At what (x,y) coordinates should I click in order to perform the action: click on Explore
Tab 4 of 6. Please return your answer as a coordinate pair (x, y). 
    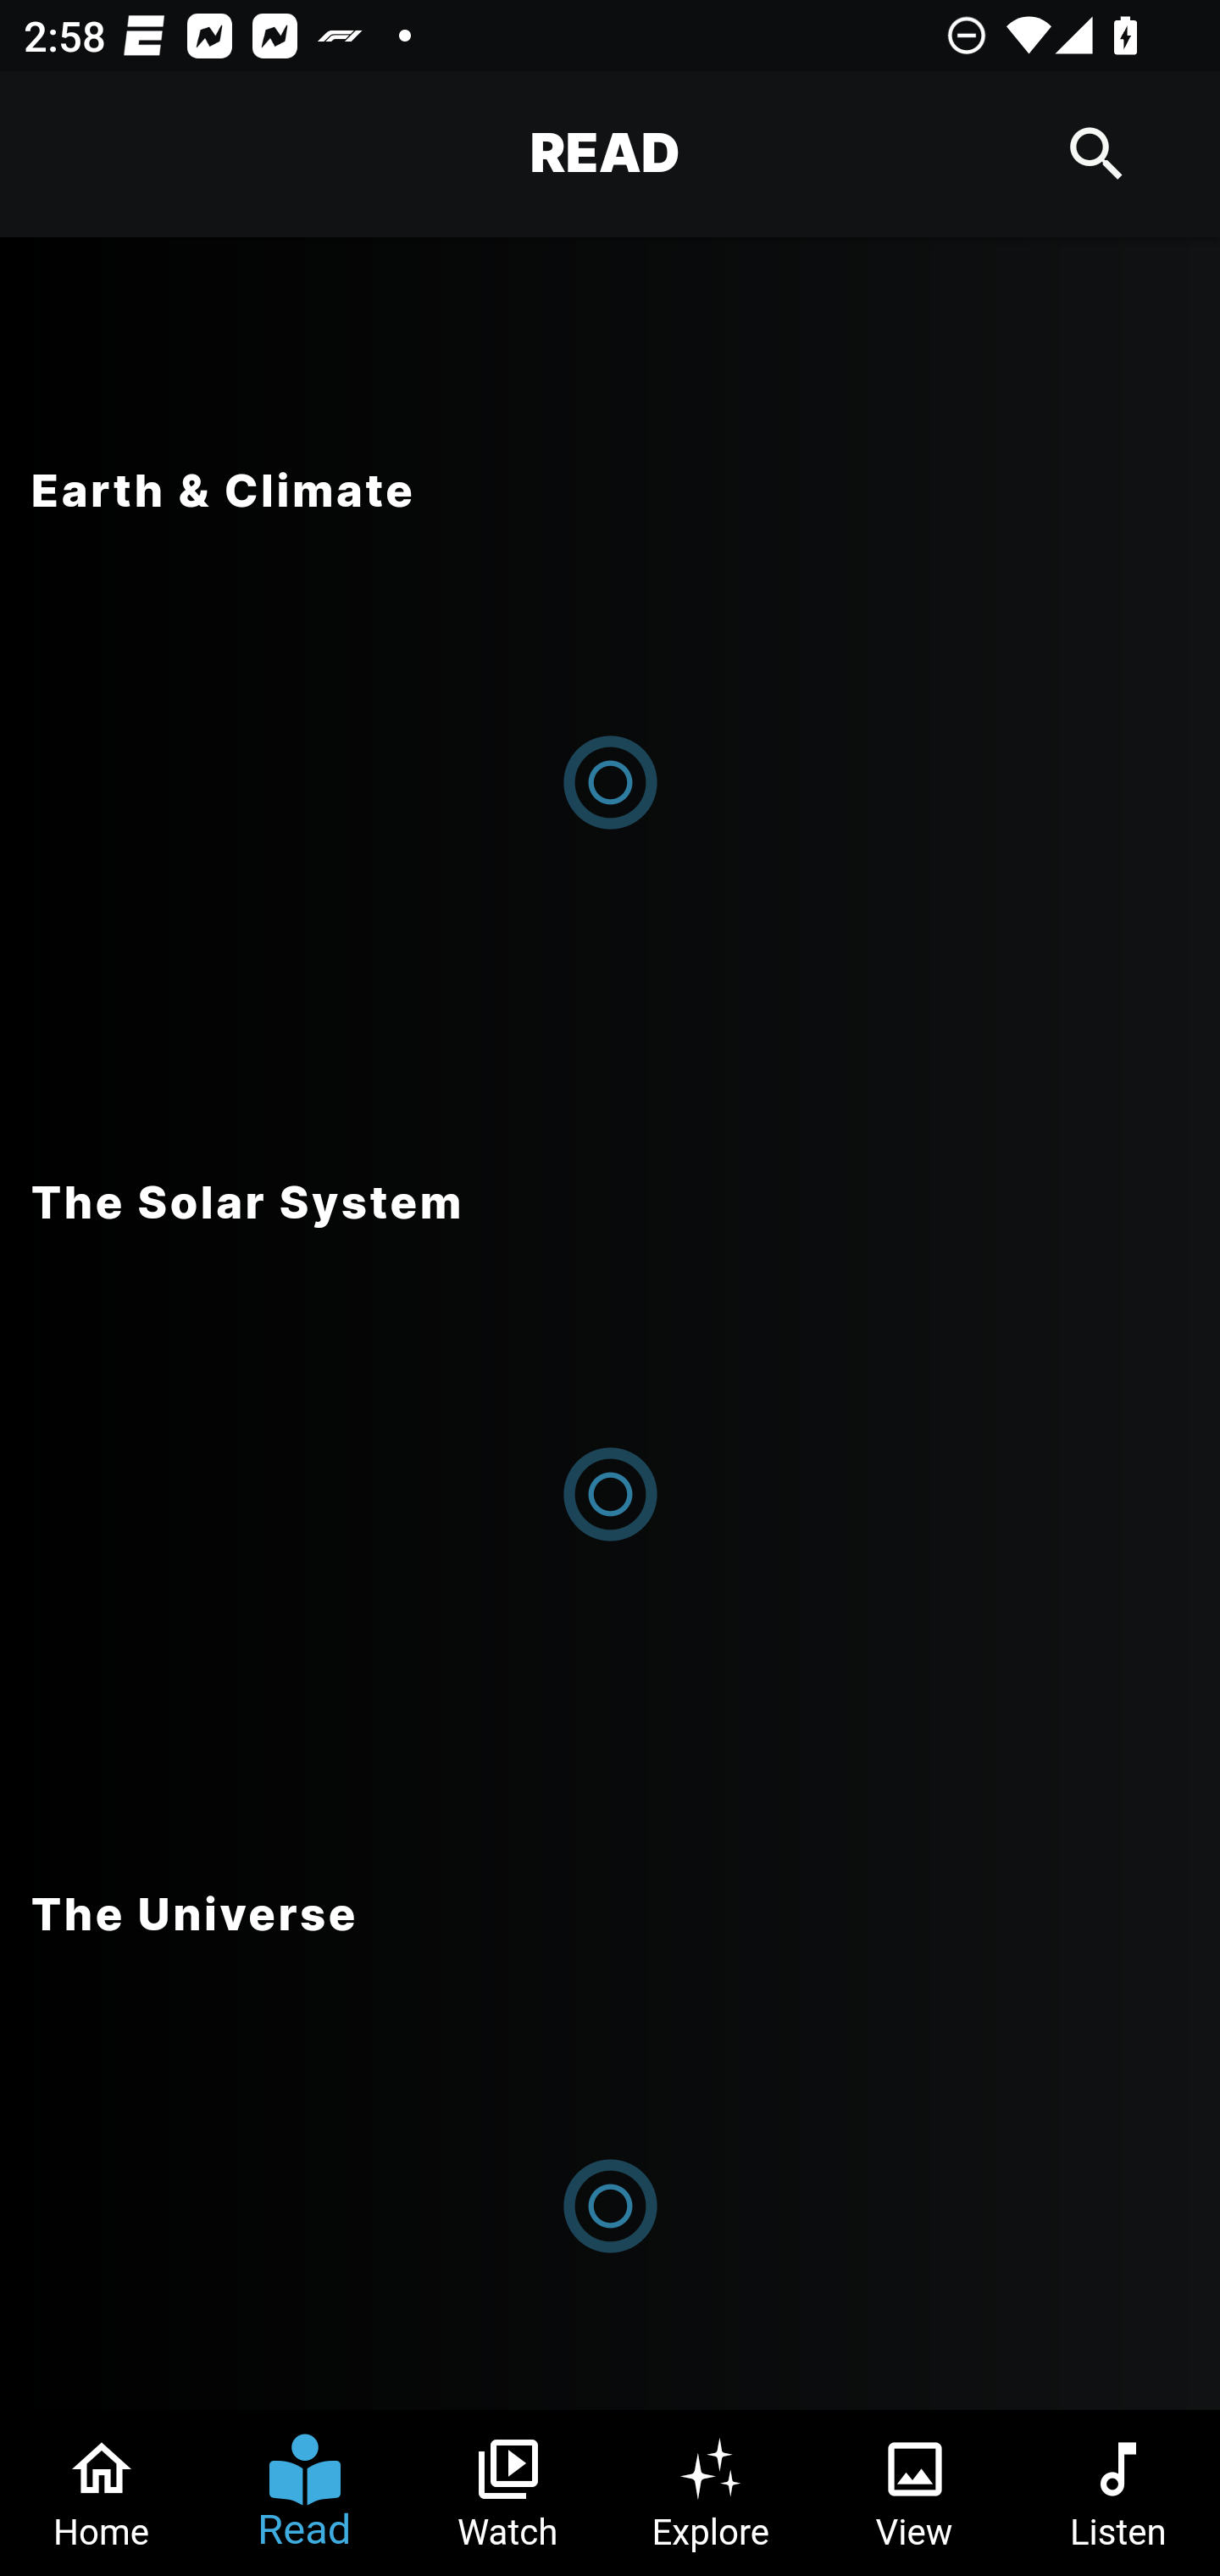
    Looking at the image, I should click on (712, 2493).